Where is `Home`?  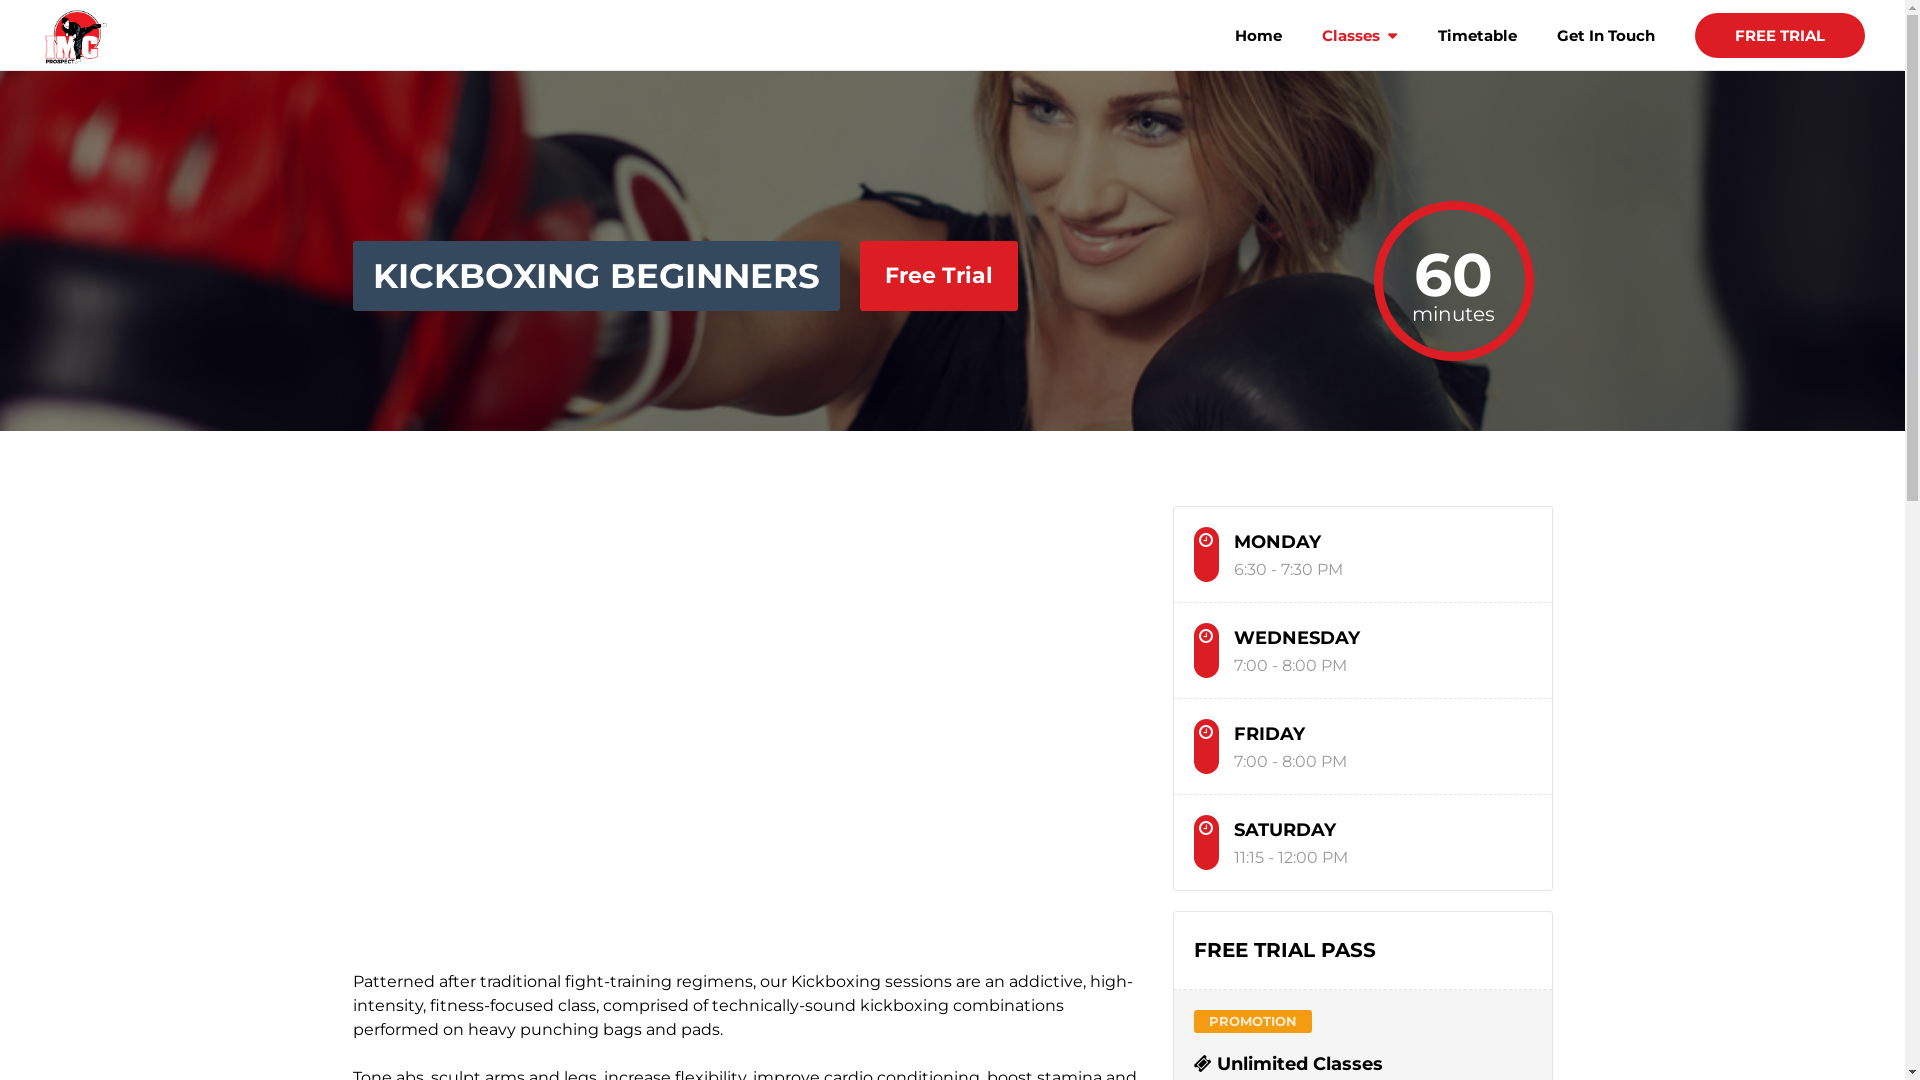 Home is located at coordinates (1258, 58).